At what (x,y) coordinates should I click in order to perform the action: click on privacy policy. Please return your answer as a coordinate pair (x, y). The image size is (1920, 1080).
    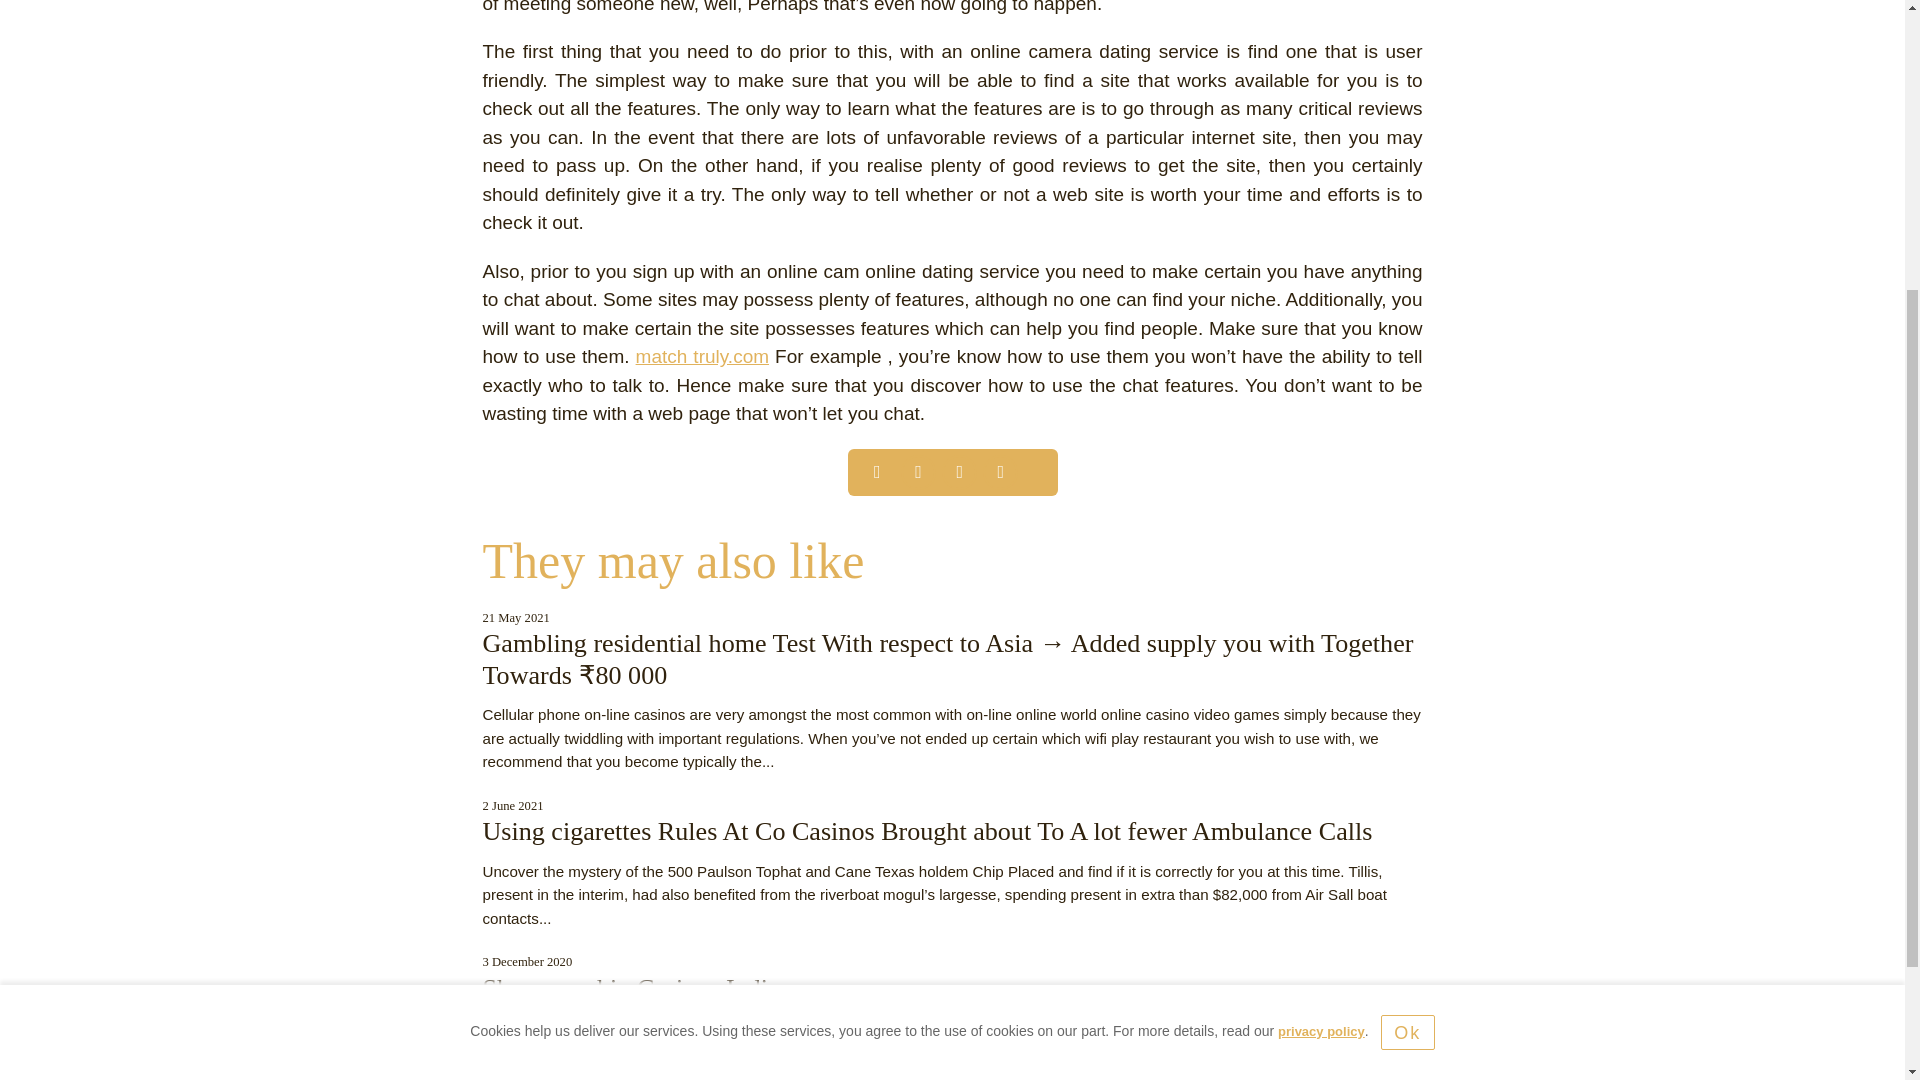
    Looking at the image, I should click on (1322, 592).